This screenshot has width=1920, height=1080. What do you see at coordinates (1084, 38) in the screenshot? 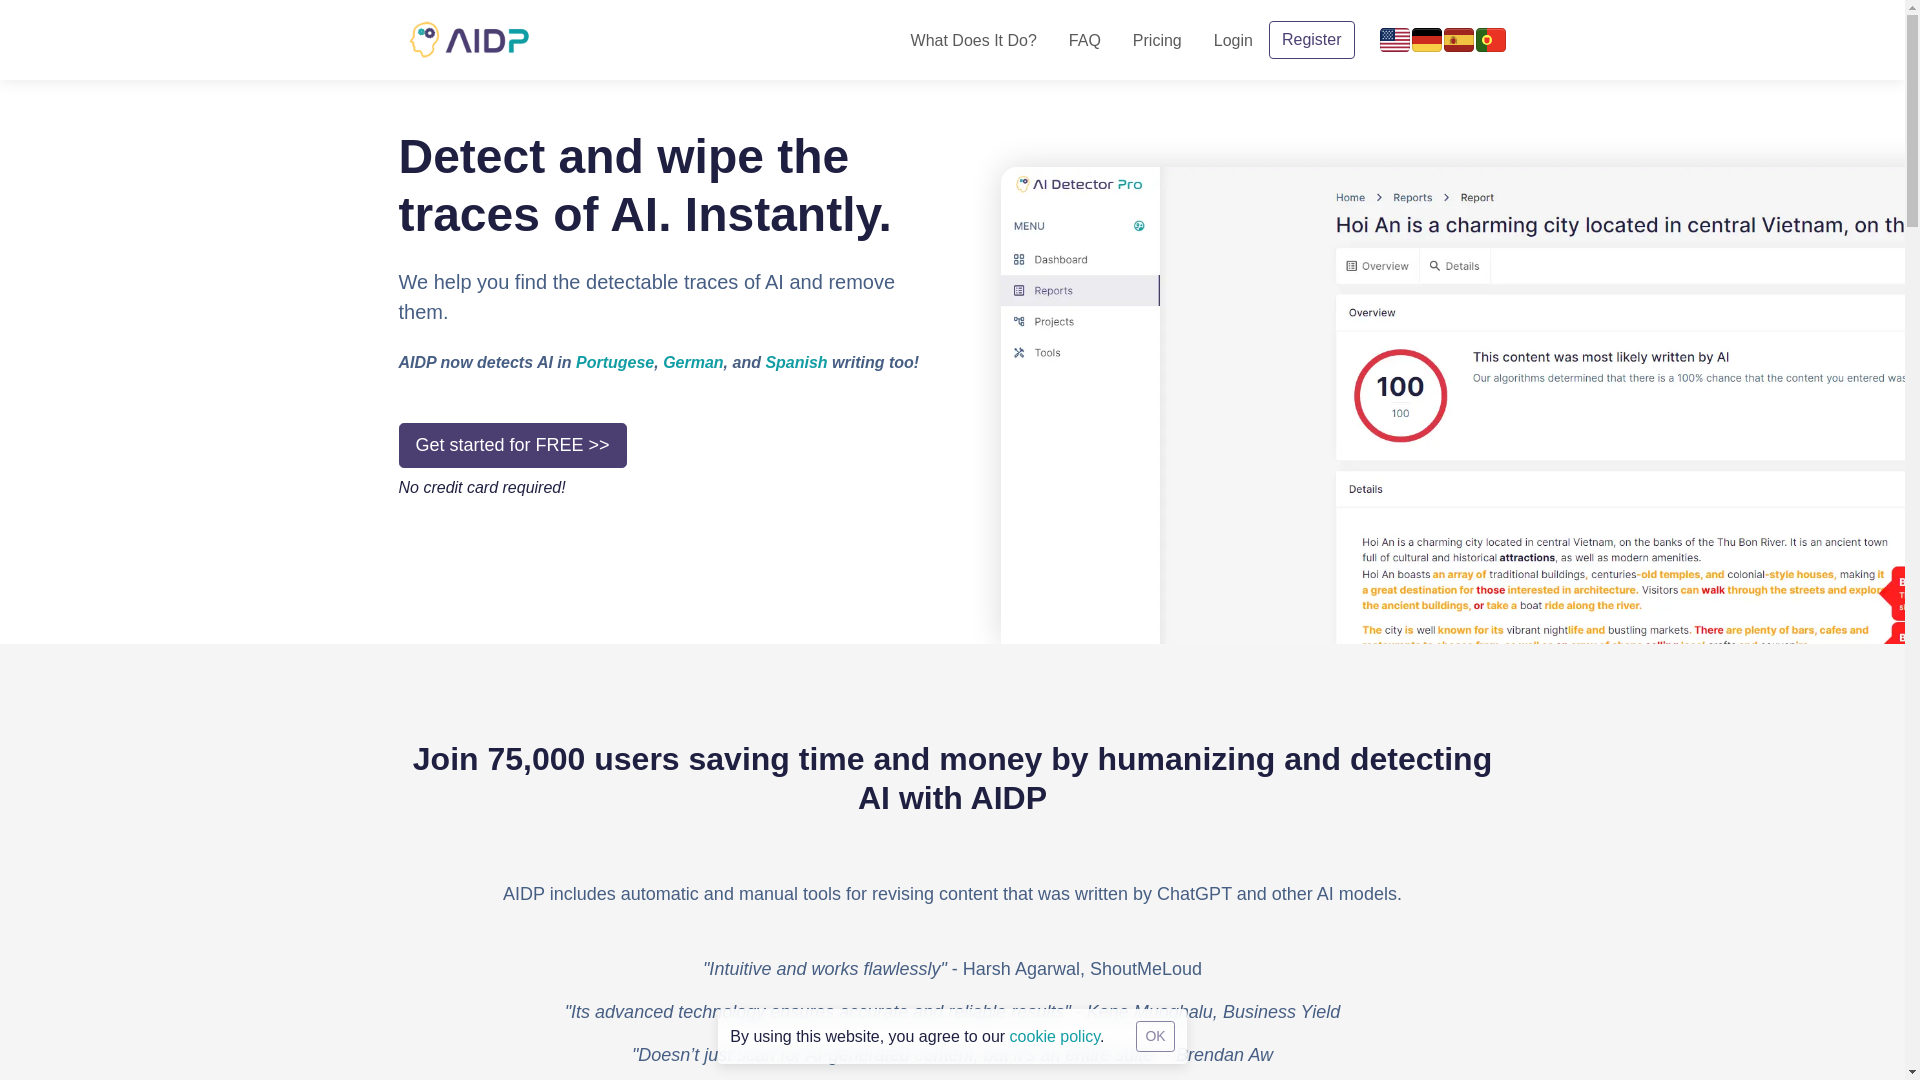
I see `FAQ` at bounding box center [1084, 38].